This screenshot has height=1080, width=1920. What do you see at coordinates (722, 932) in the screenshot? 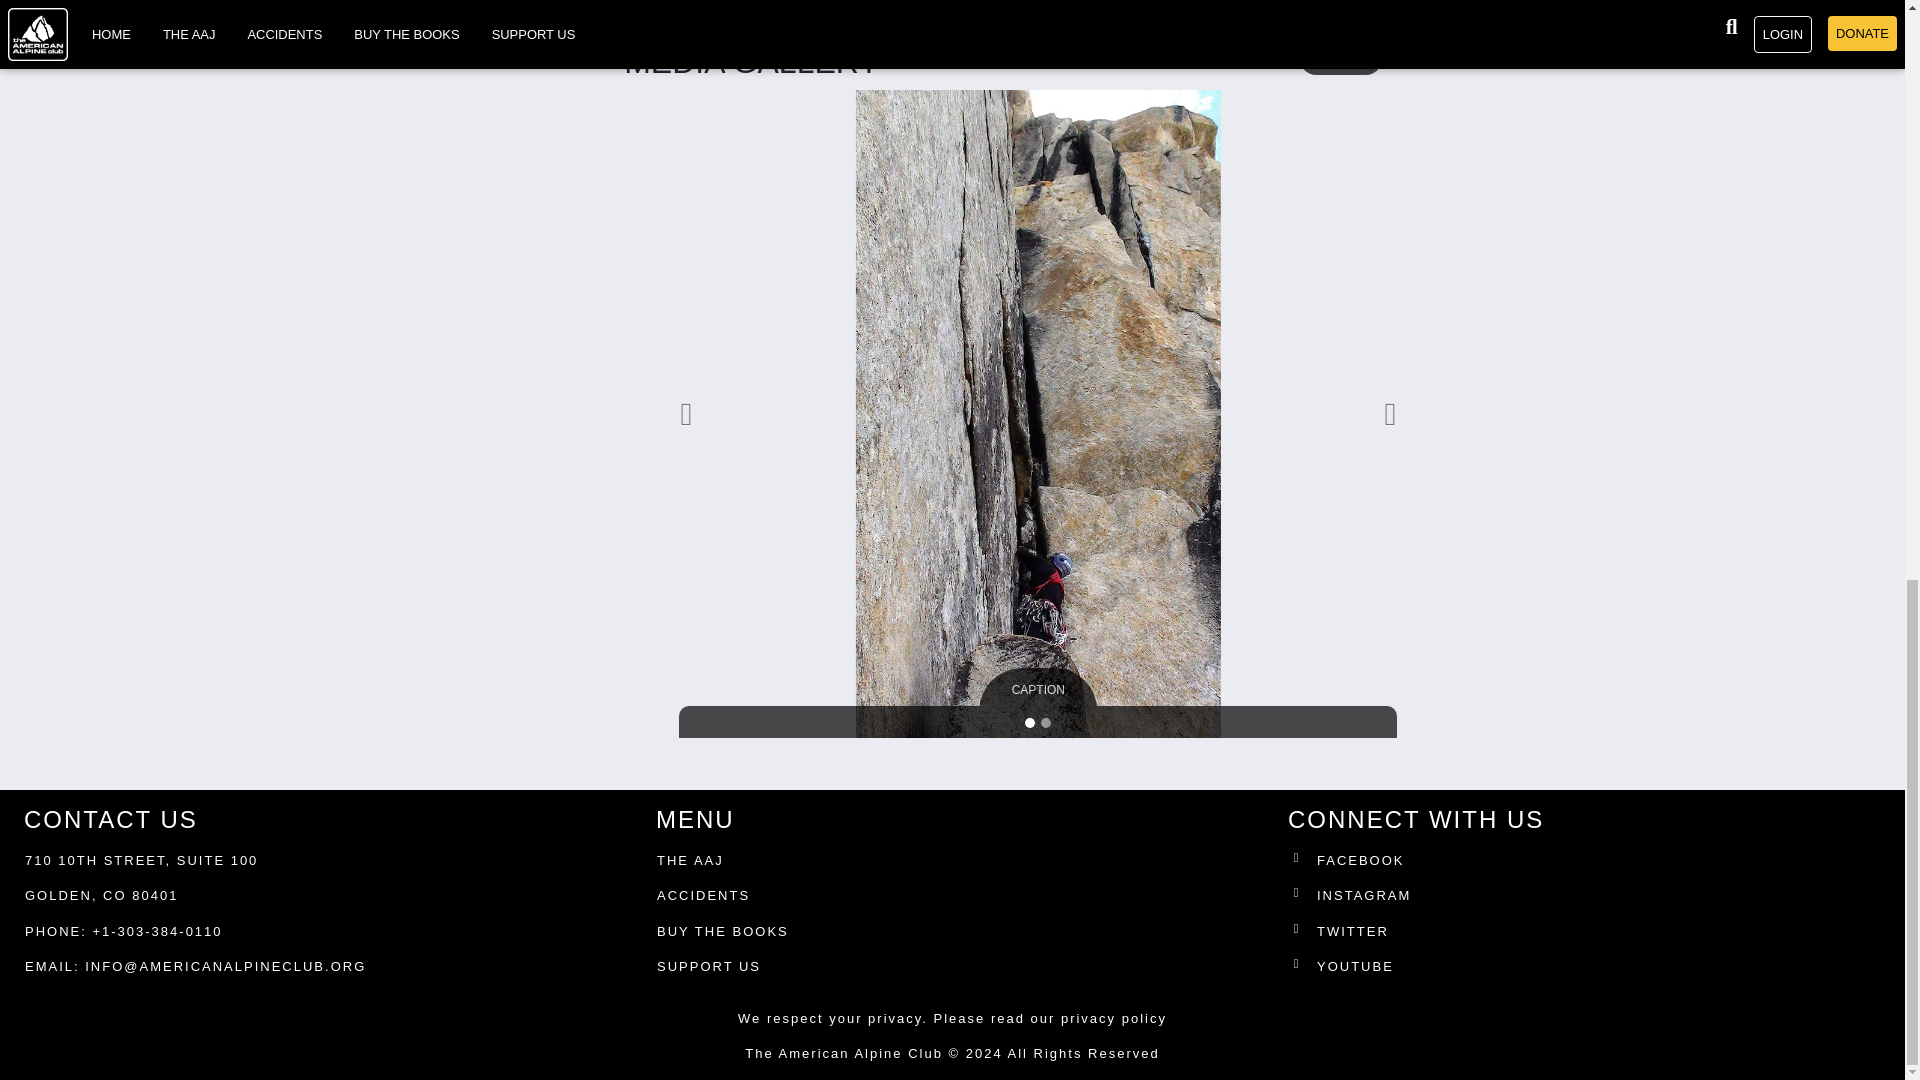
I see `BUY THE BOOKS` at bounding box center [722, 932].